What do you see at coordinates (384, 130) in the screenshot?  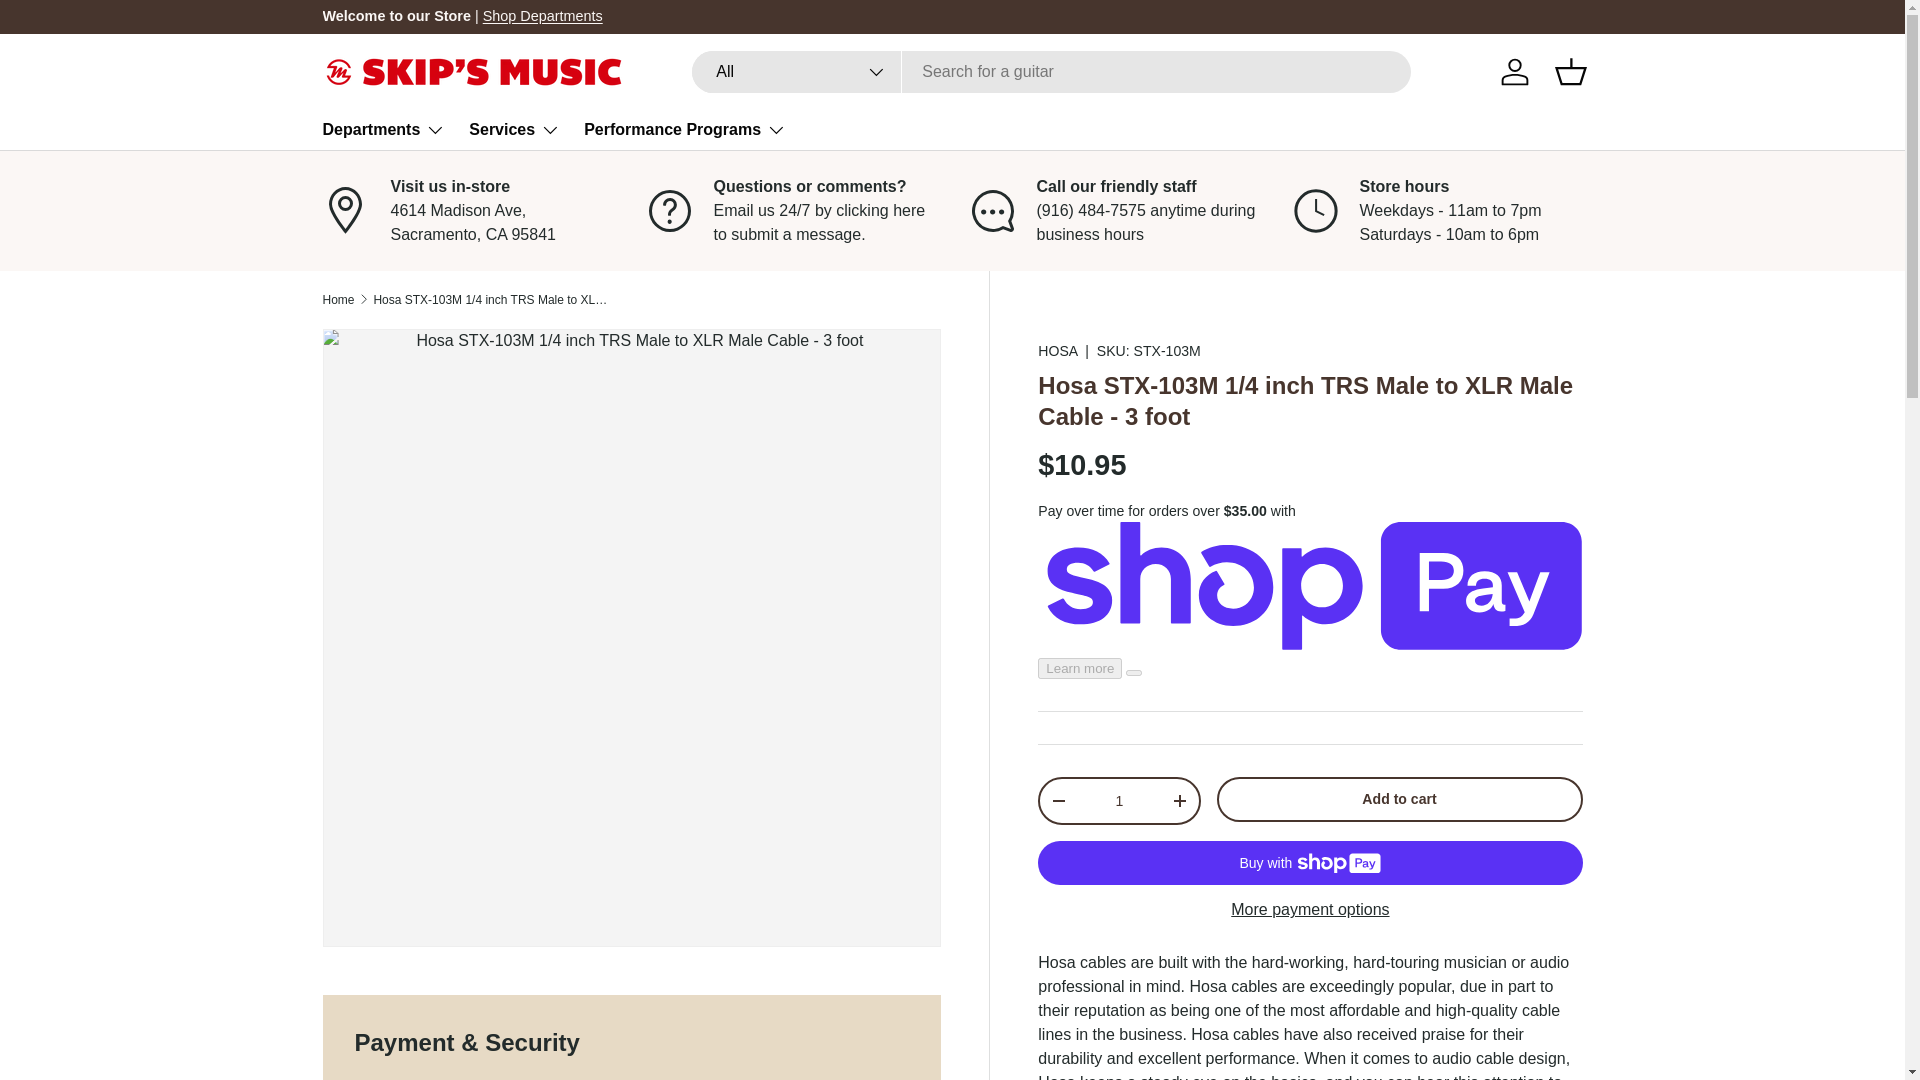 I see `Departments` at bounding box center [384, 130].